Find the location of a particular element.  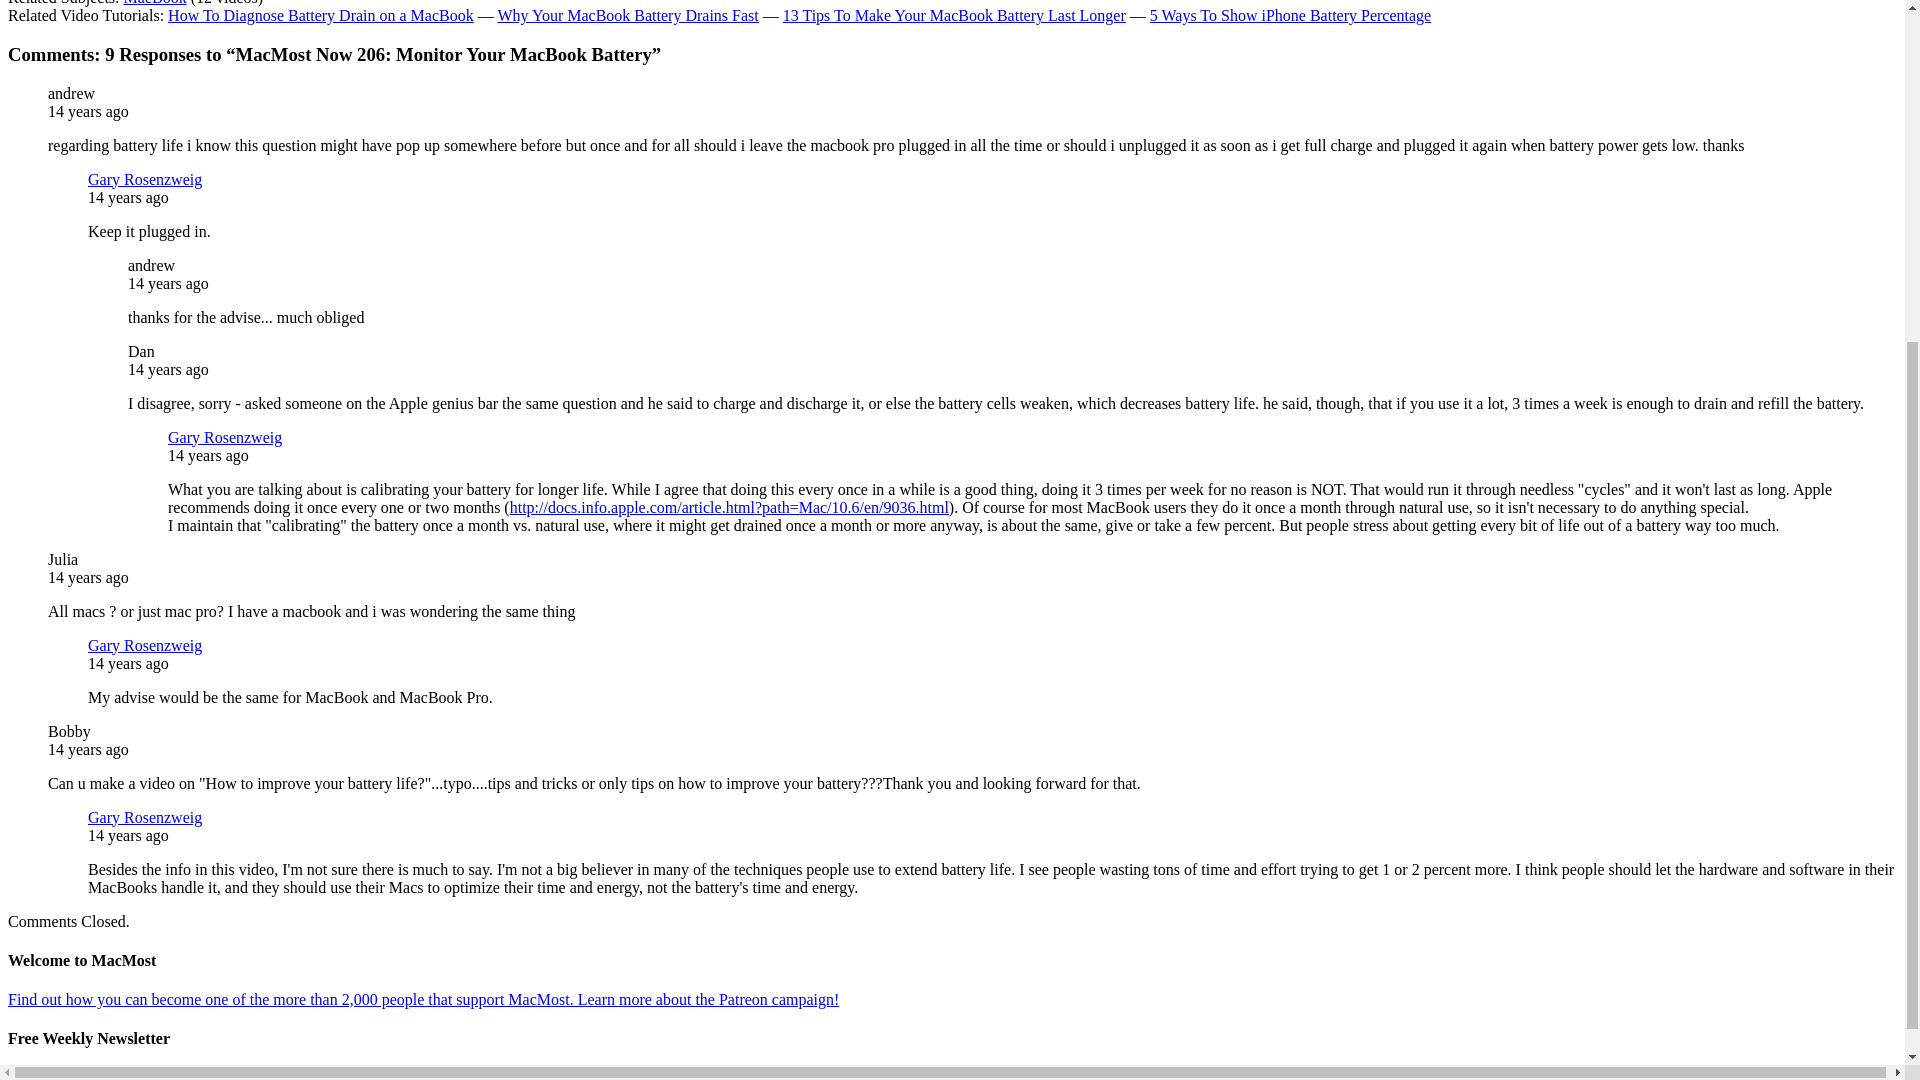

5 Ways To Show iPhone Battery Percentage is located at coordinates (1290, 14).